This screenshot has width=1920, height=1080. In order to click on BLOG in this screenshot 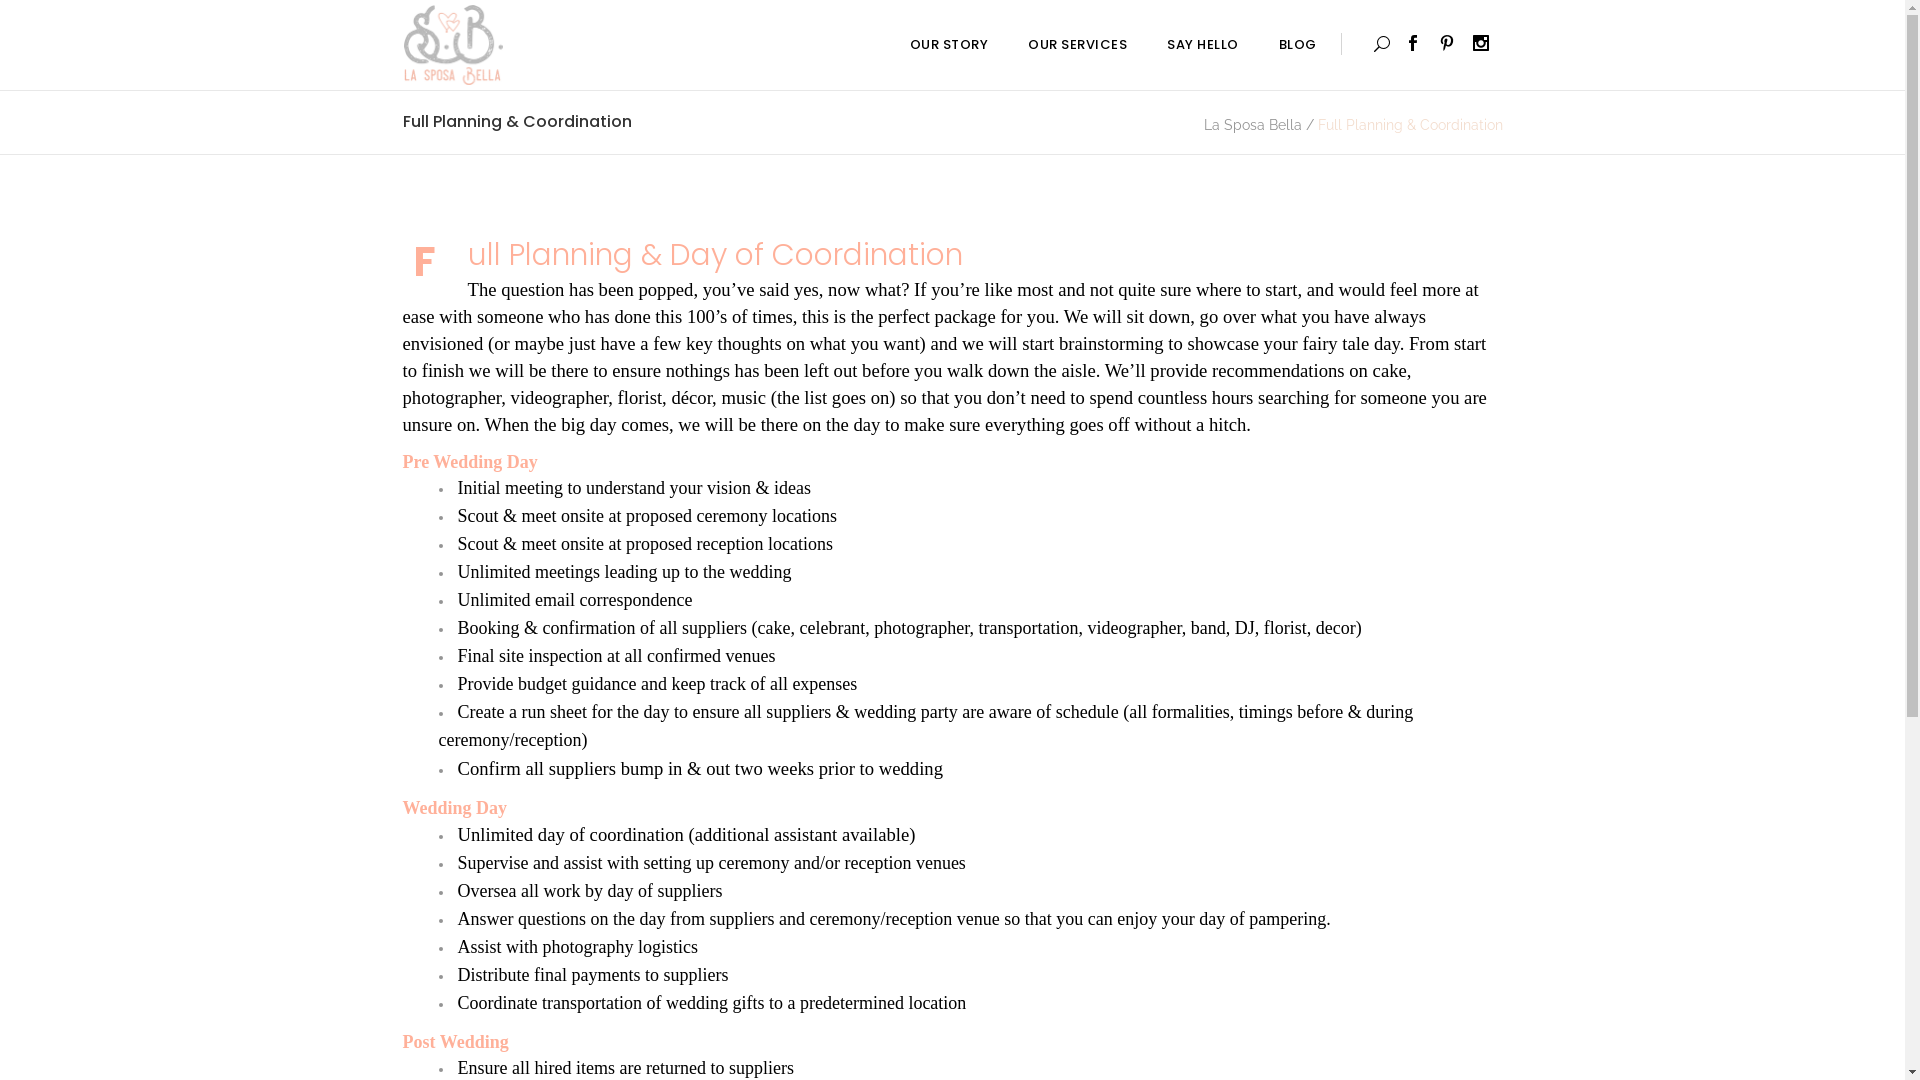, I will do `click(1297, 45)`.